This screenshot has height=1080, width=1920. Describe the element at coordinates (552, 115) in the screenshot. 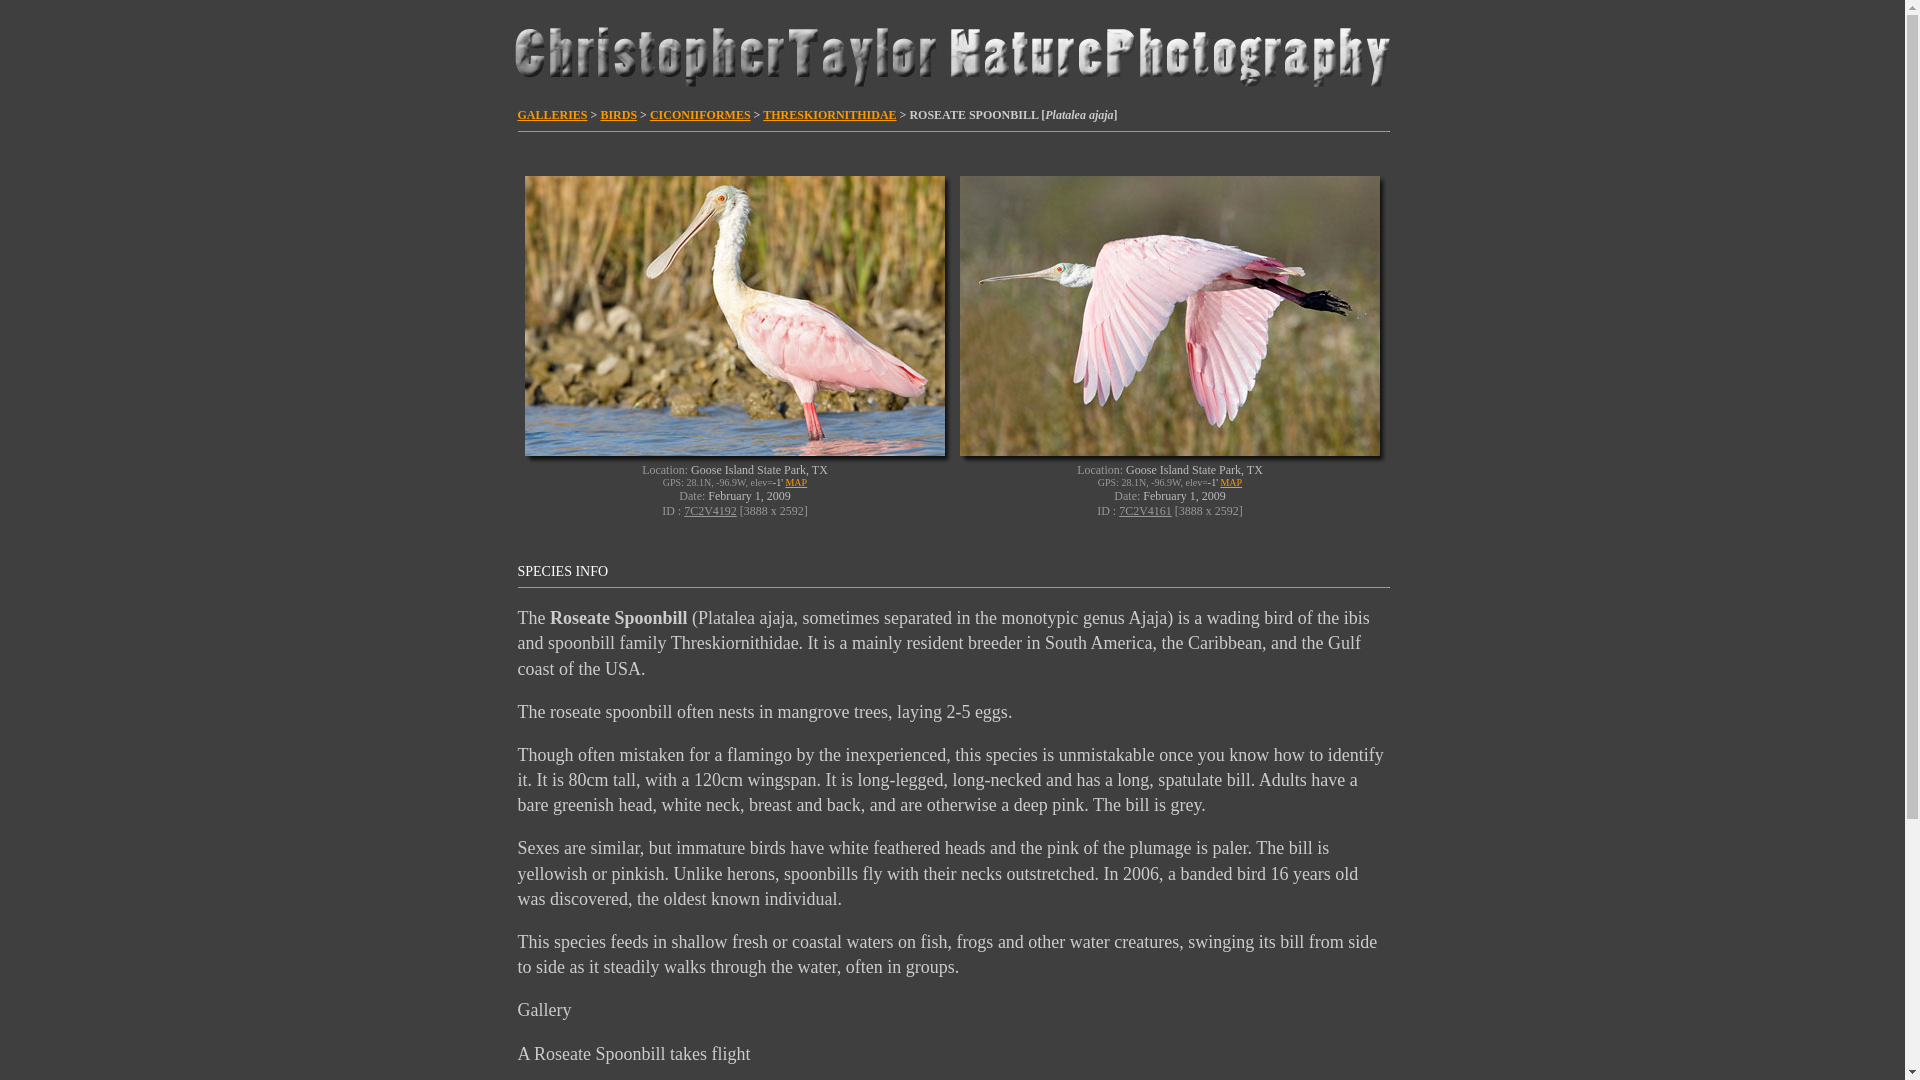

I see `GALLERIES` at that location.